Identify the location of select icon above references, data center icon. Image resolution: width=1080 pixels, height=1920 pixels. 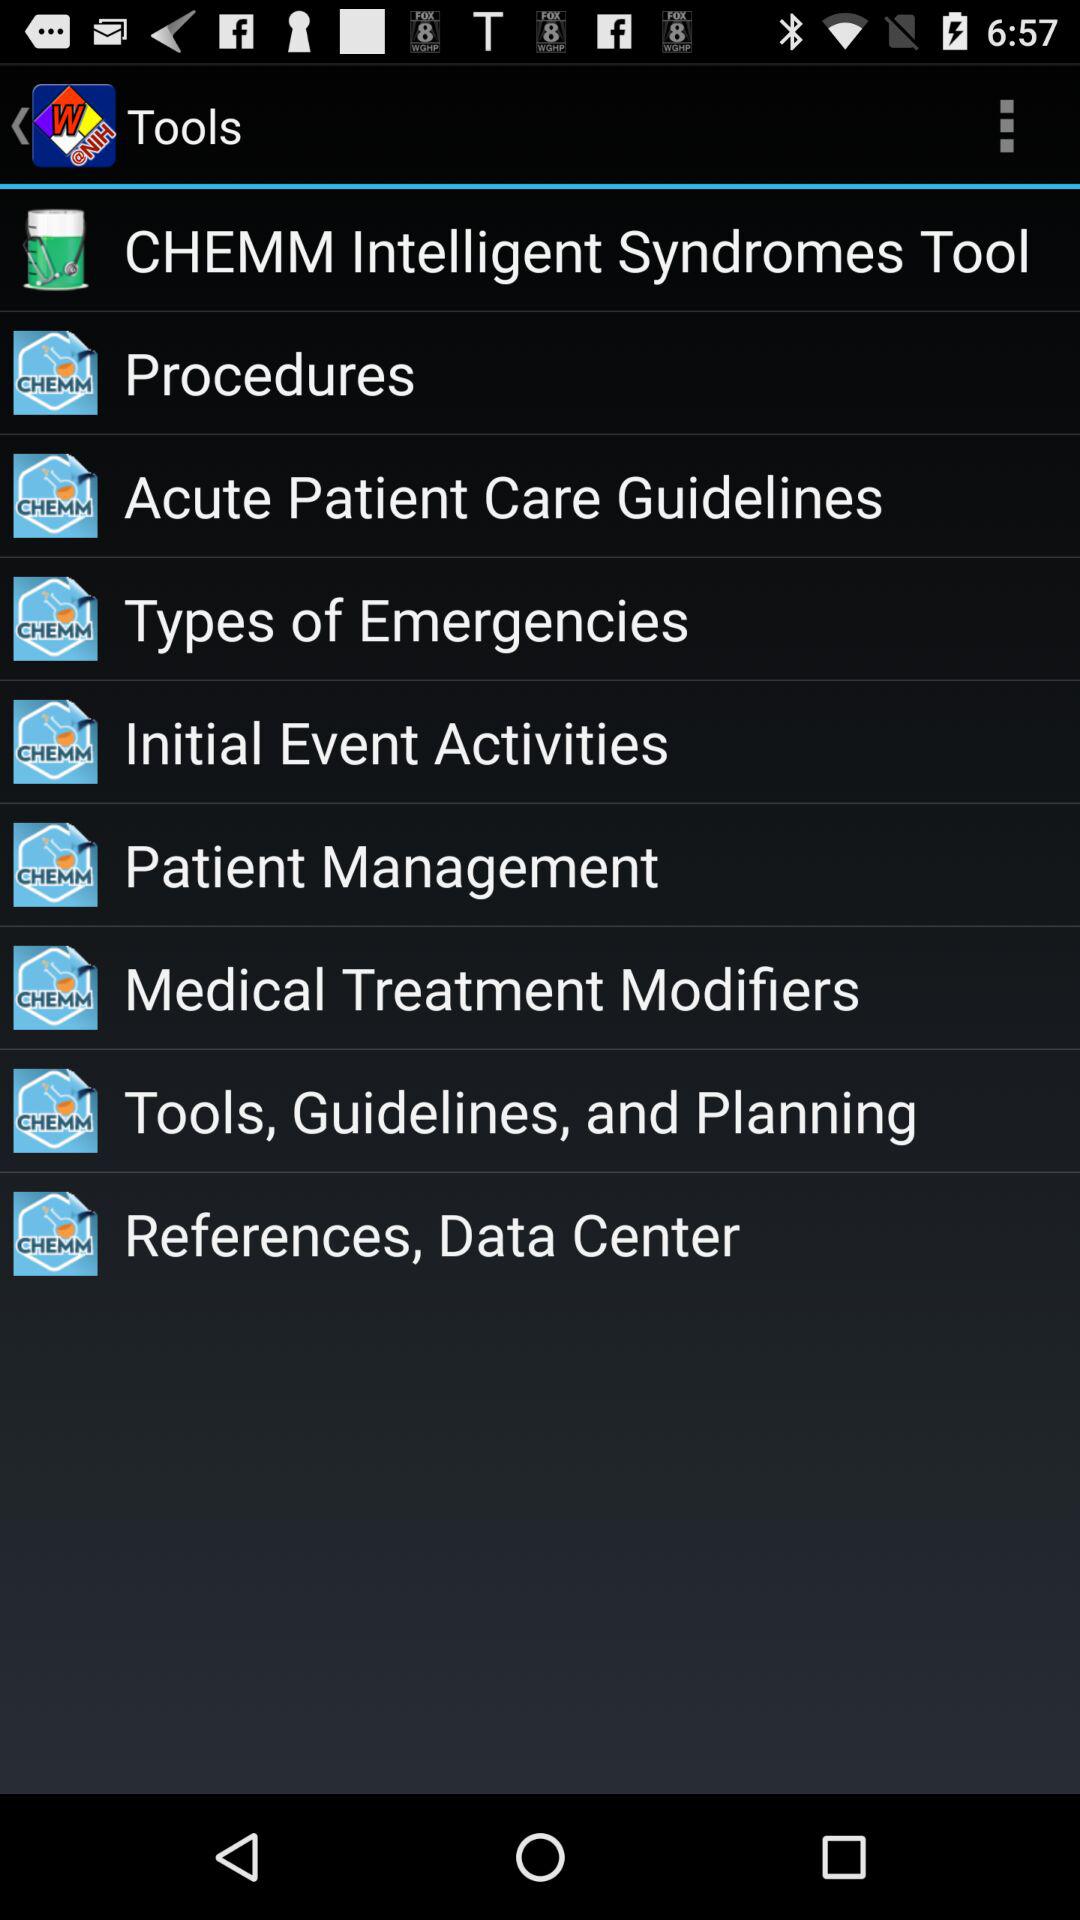
(602, 1110).